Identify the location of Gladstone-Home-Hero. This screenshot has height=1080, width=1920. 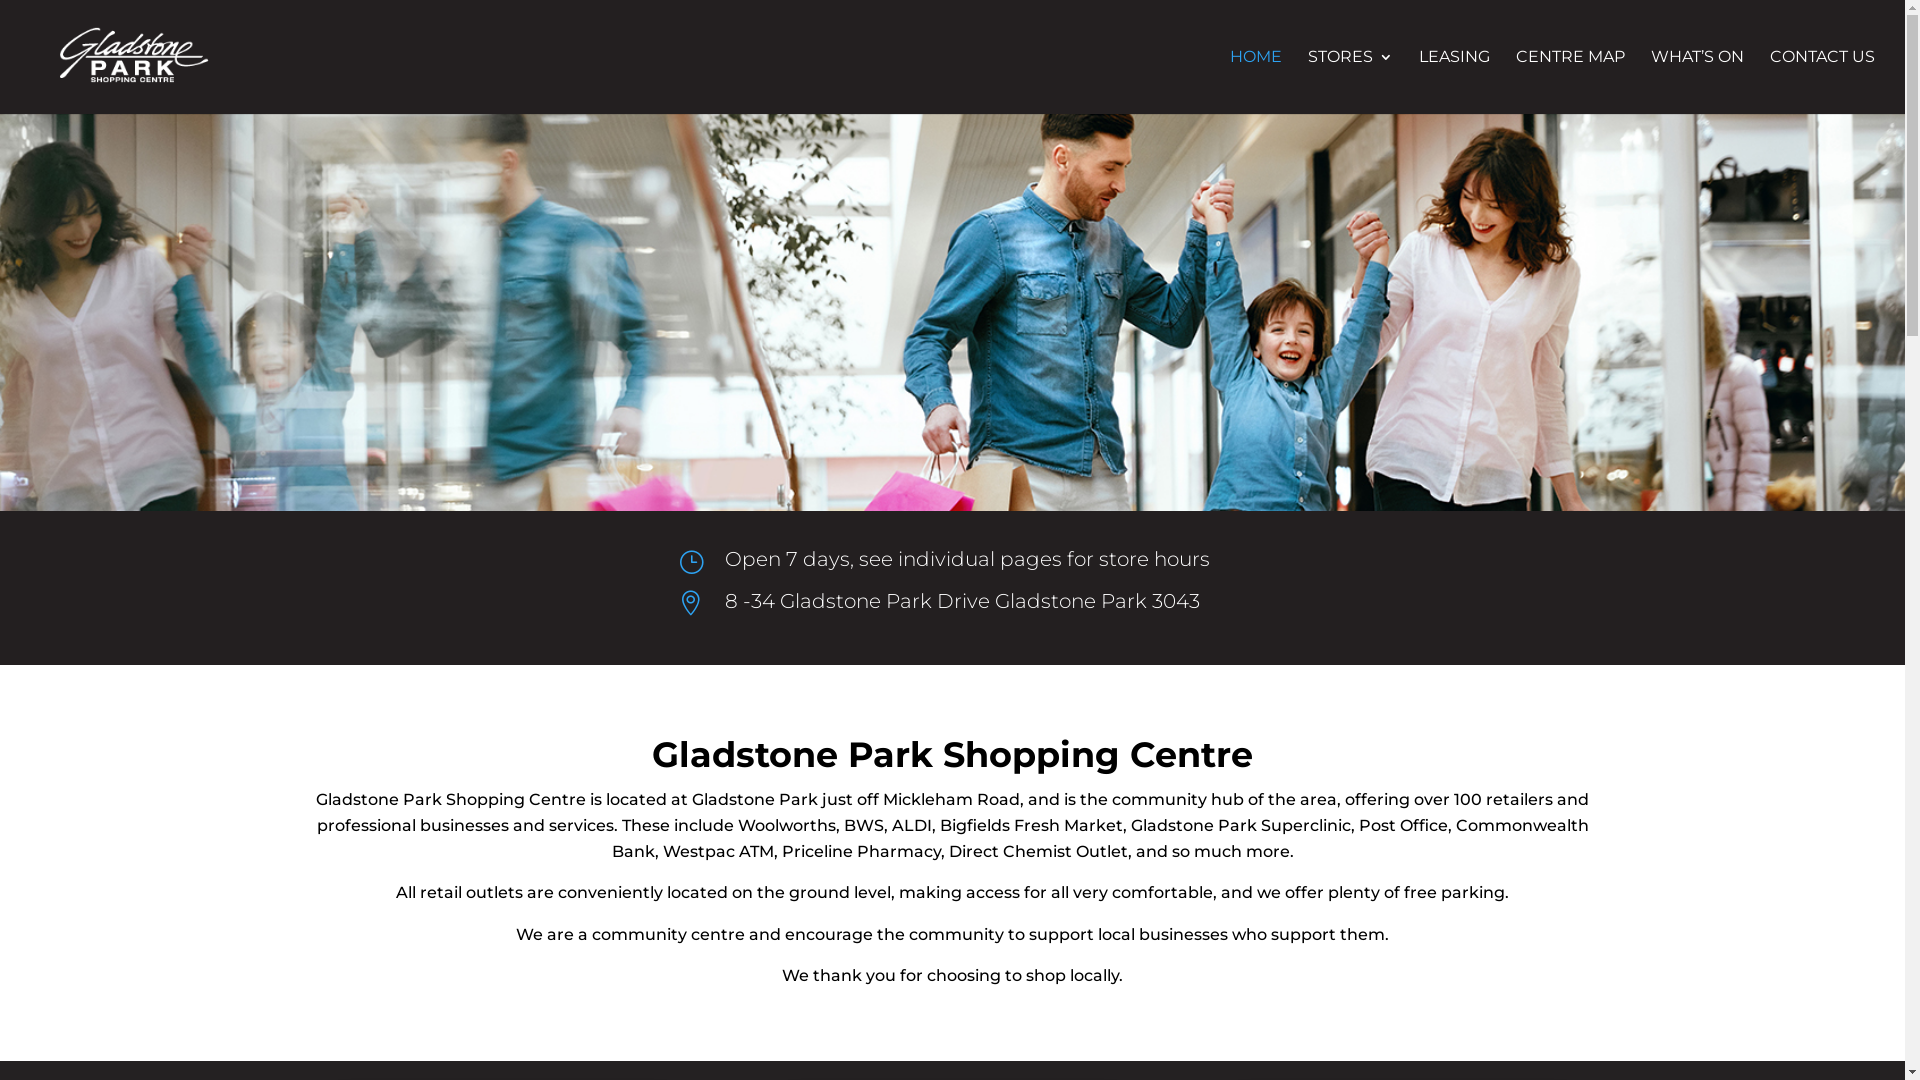
(952, 312).